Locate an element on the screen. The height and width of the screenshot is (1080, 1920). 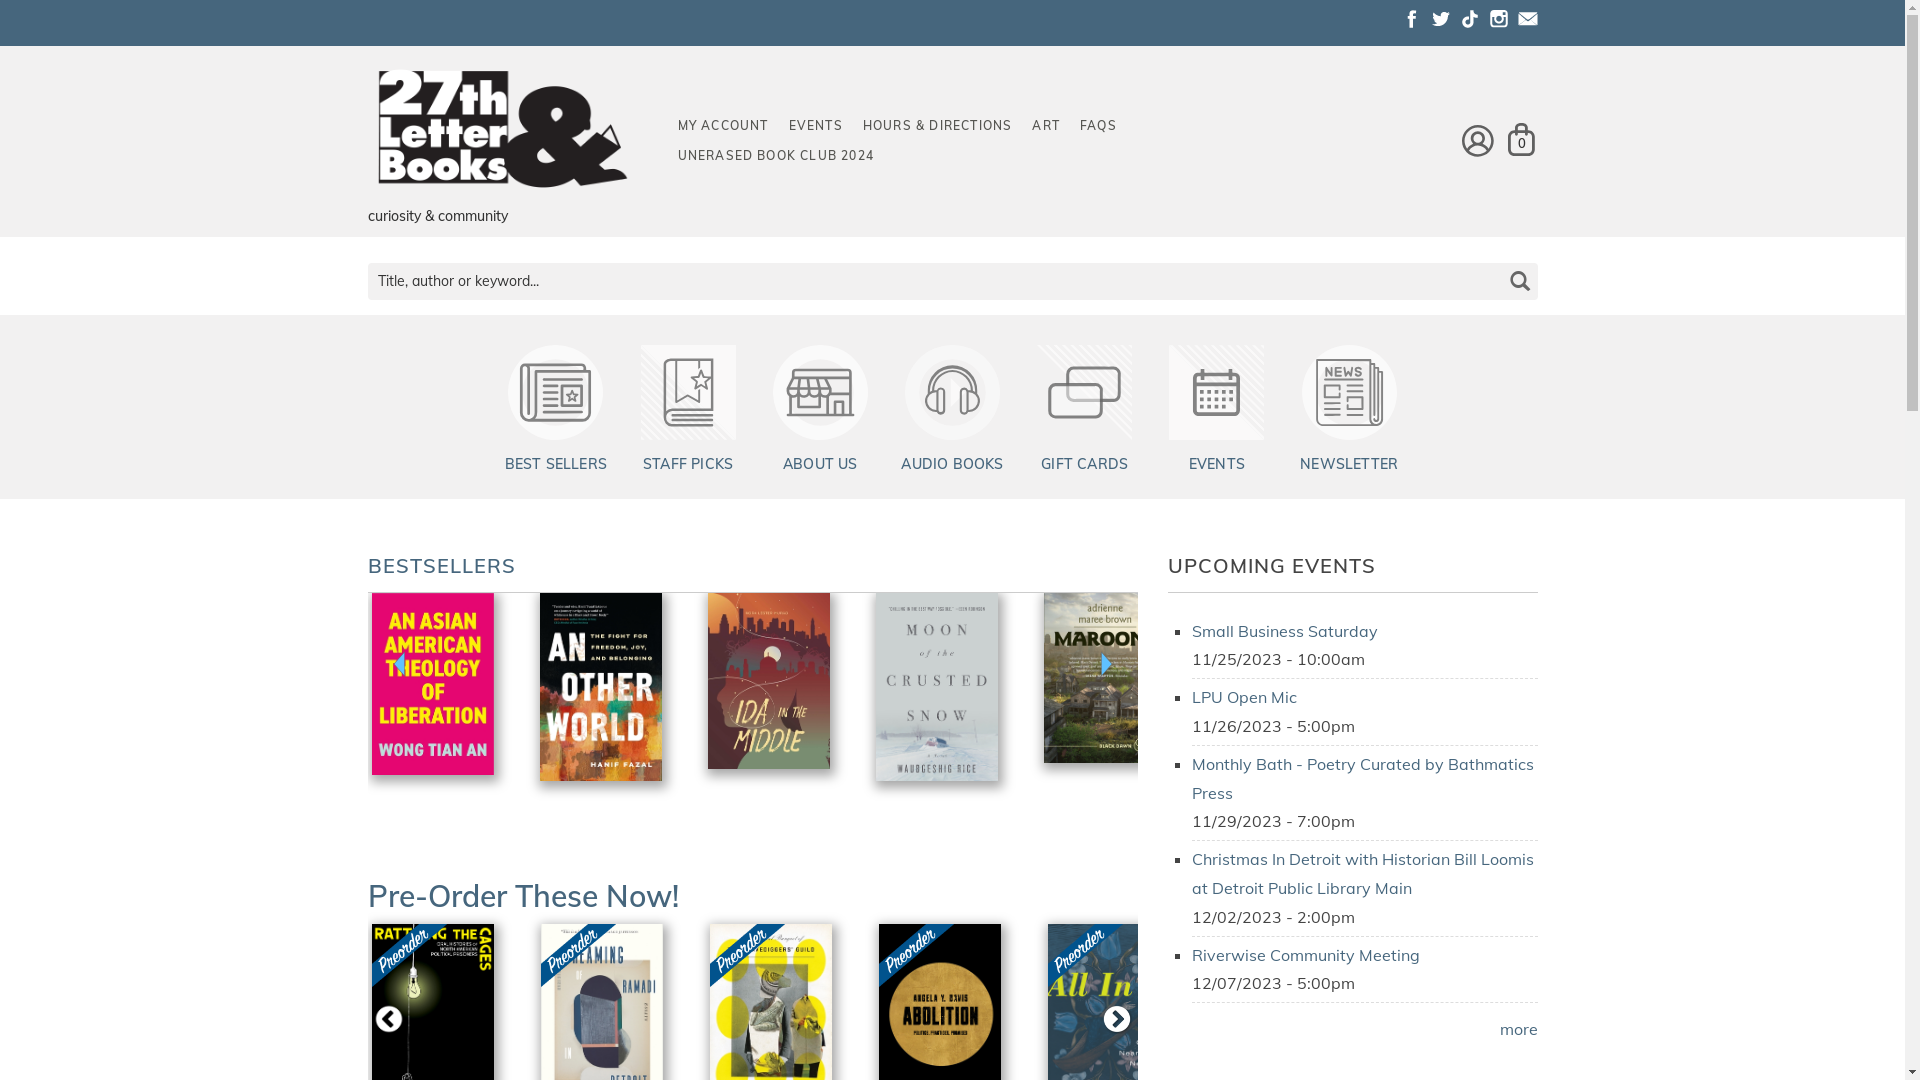
HOURS & DIRECTIONS is located at coordinates (938, 126).